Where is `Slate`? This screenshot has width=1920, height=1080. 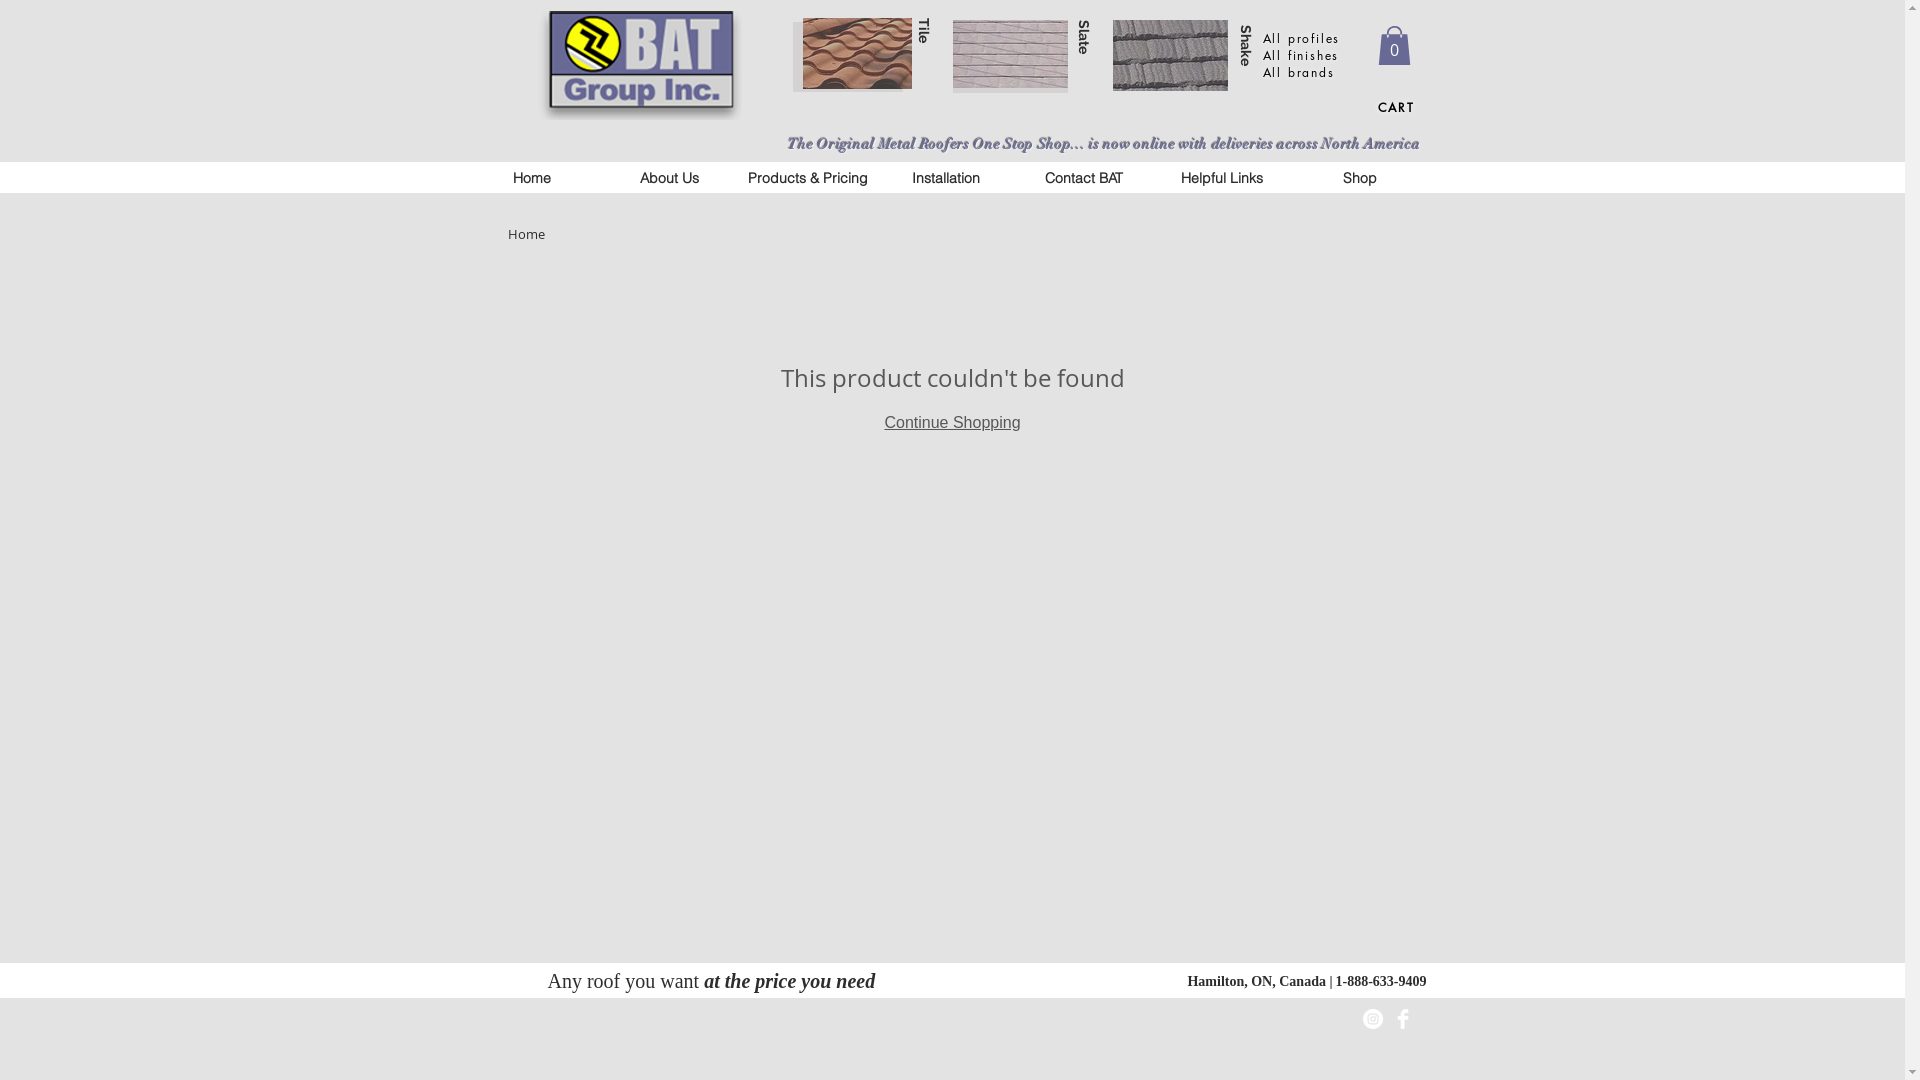
Slate is located at coordinates (1084, 37).